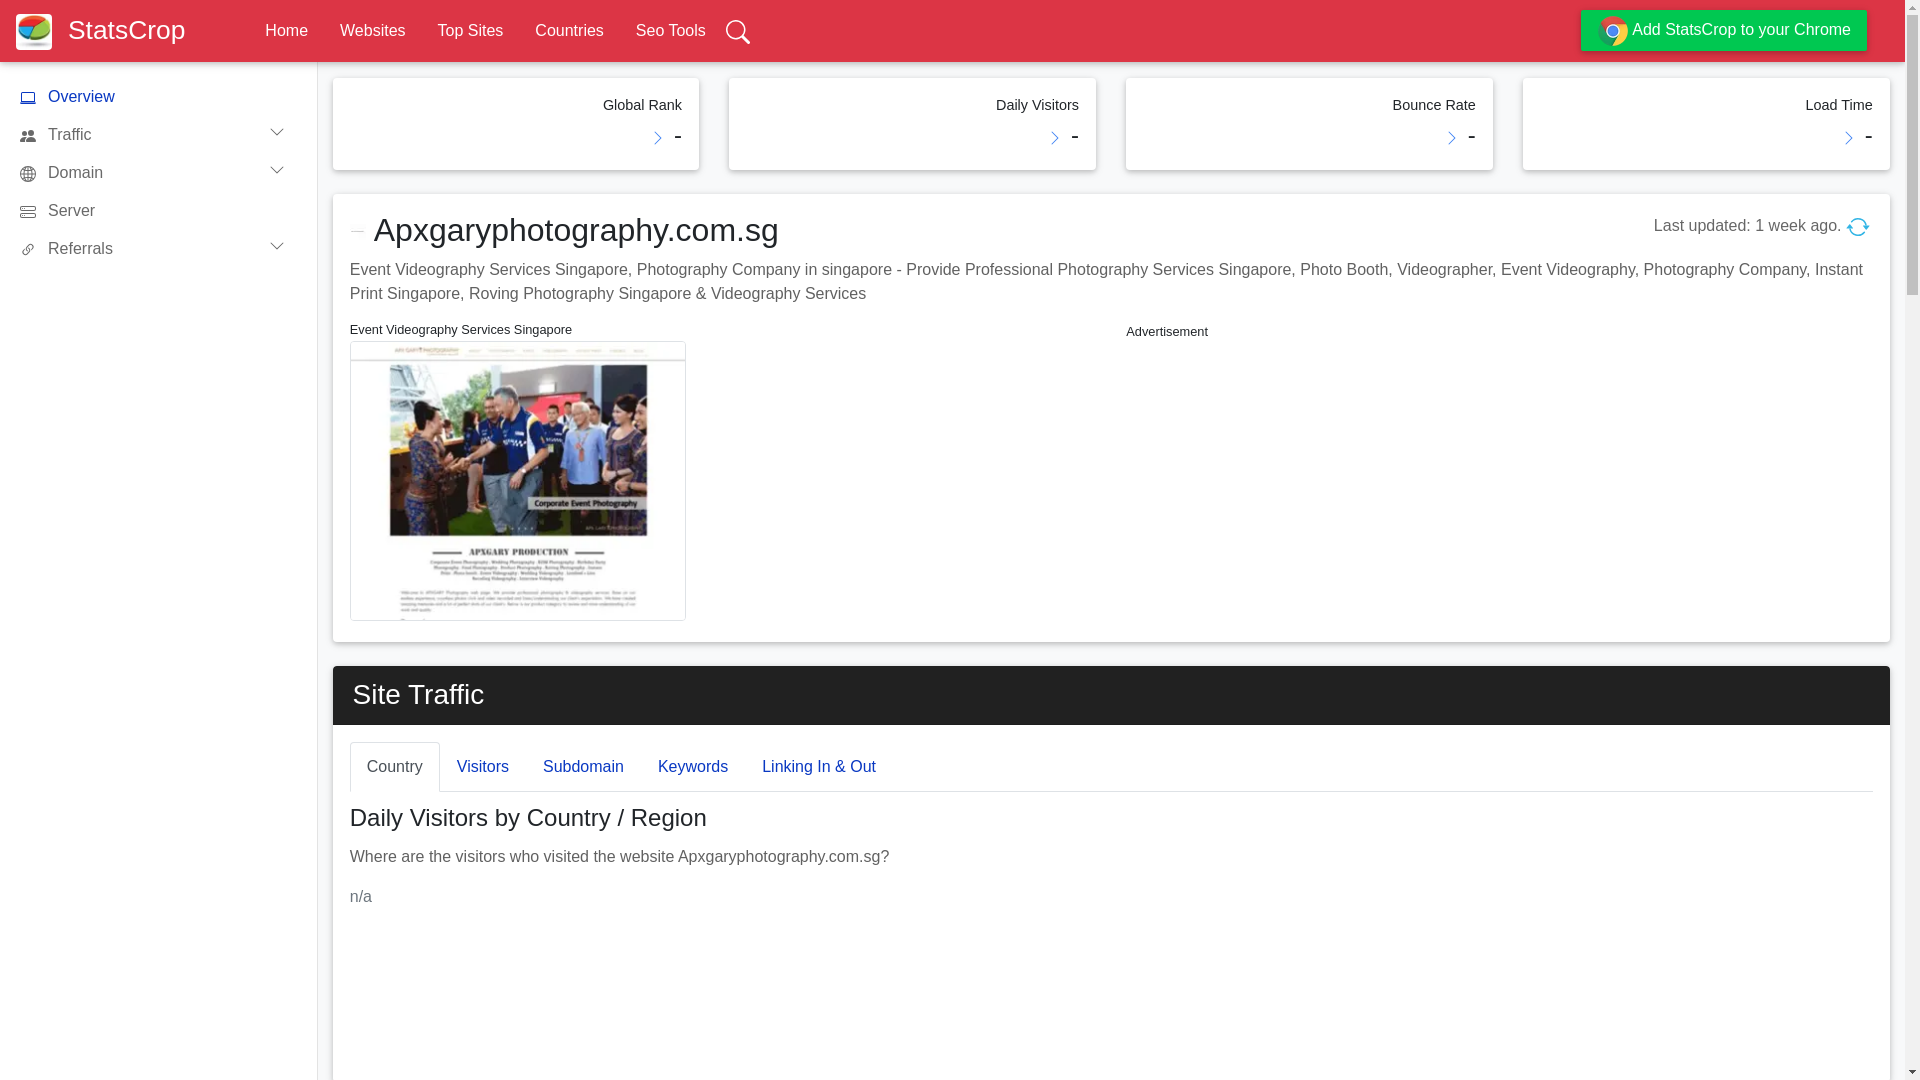  What do you see at coordinates (470, 30) in the screenshot?
I see `Top Sites` at bounding box center [470, 30].